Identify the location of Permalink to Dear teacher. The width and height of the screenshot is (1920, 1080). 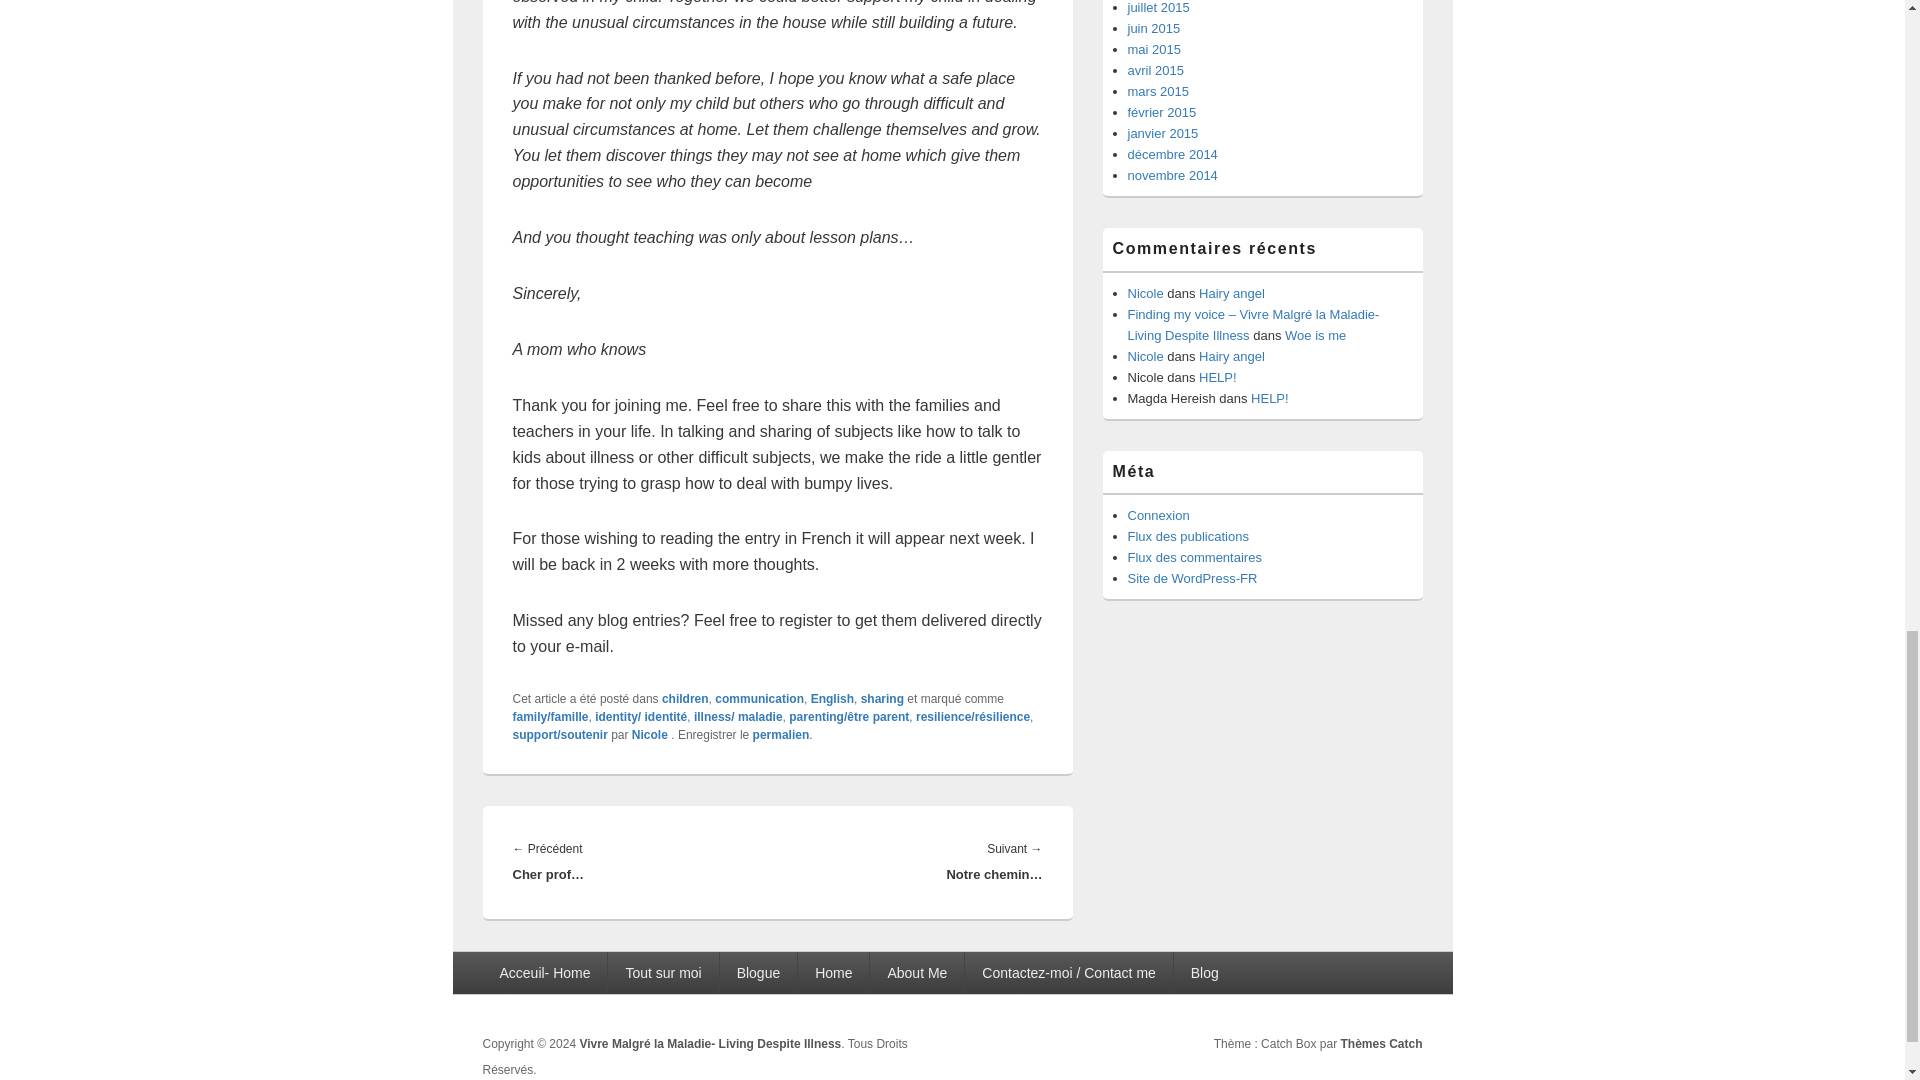
(781, 734).